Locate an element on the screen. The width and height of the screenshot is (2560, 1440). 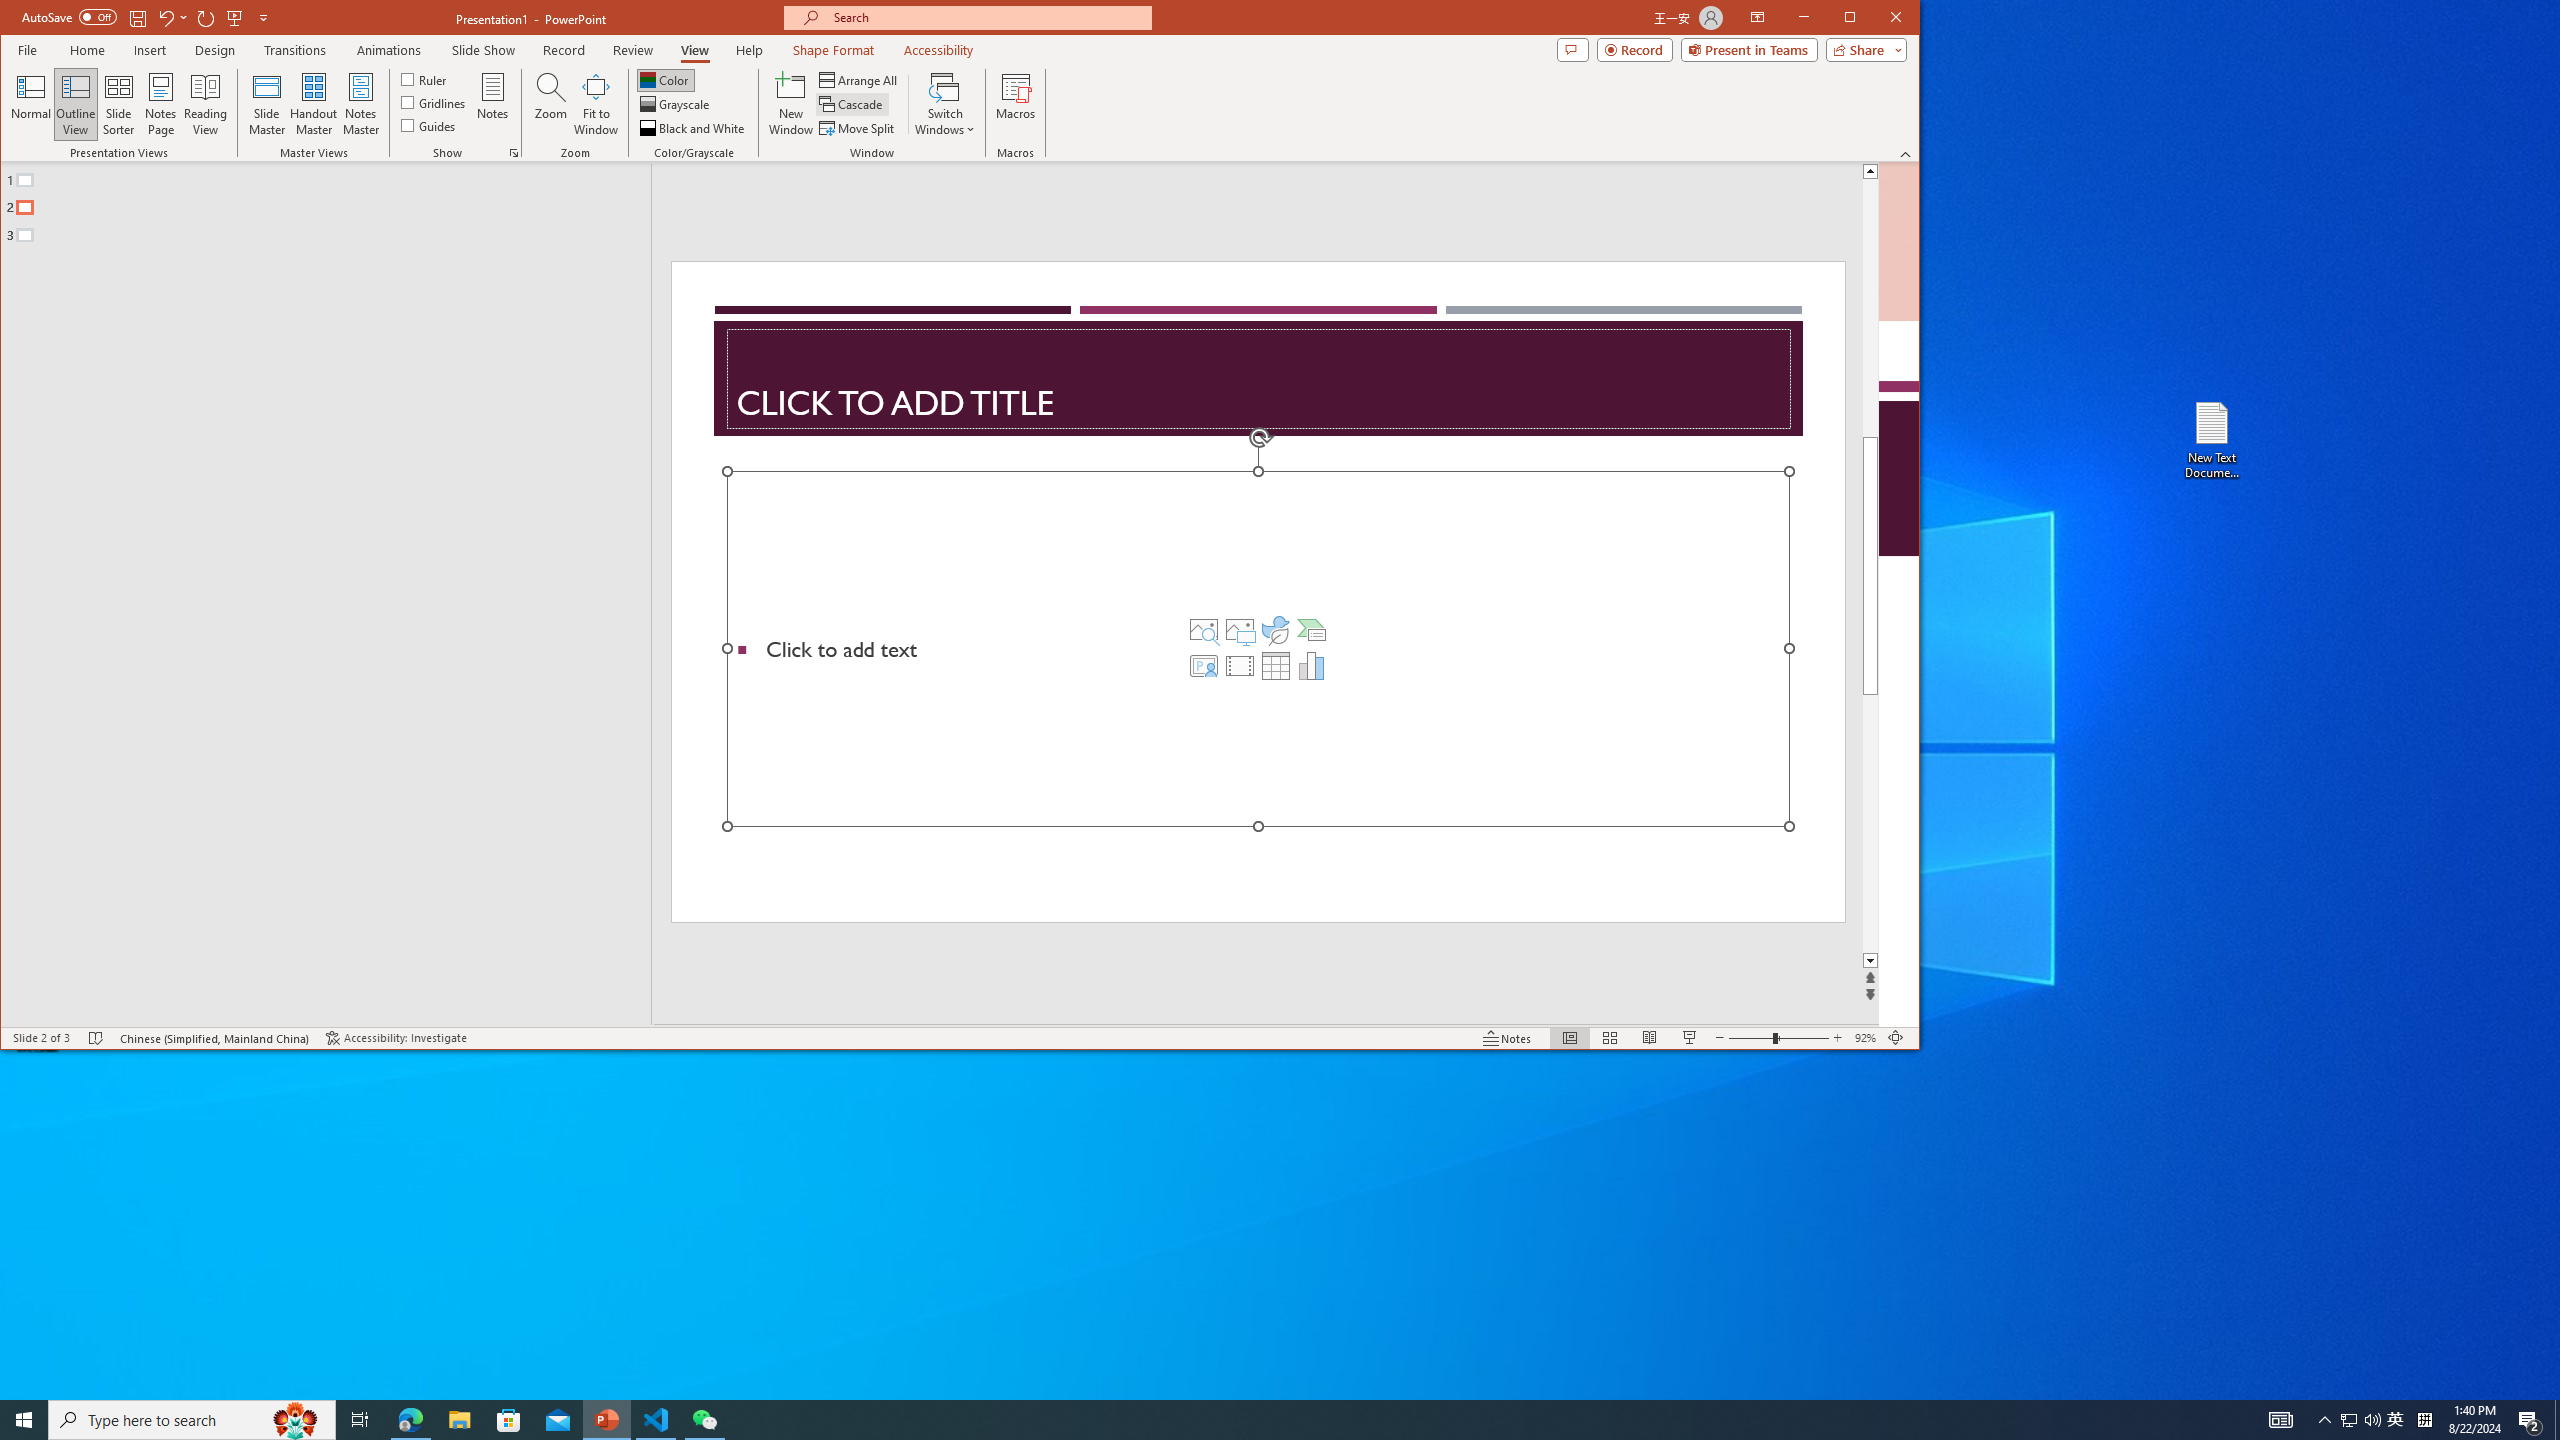
Black and White is located at coordinates (694, 128).